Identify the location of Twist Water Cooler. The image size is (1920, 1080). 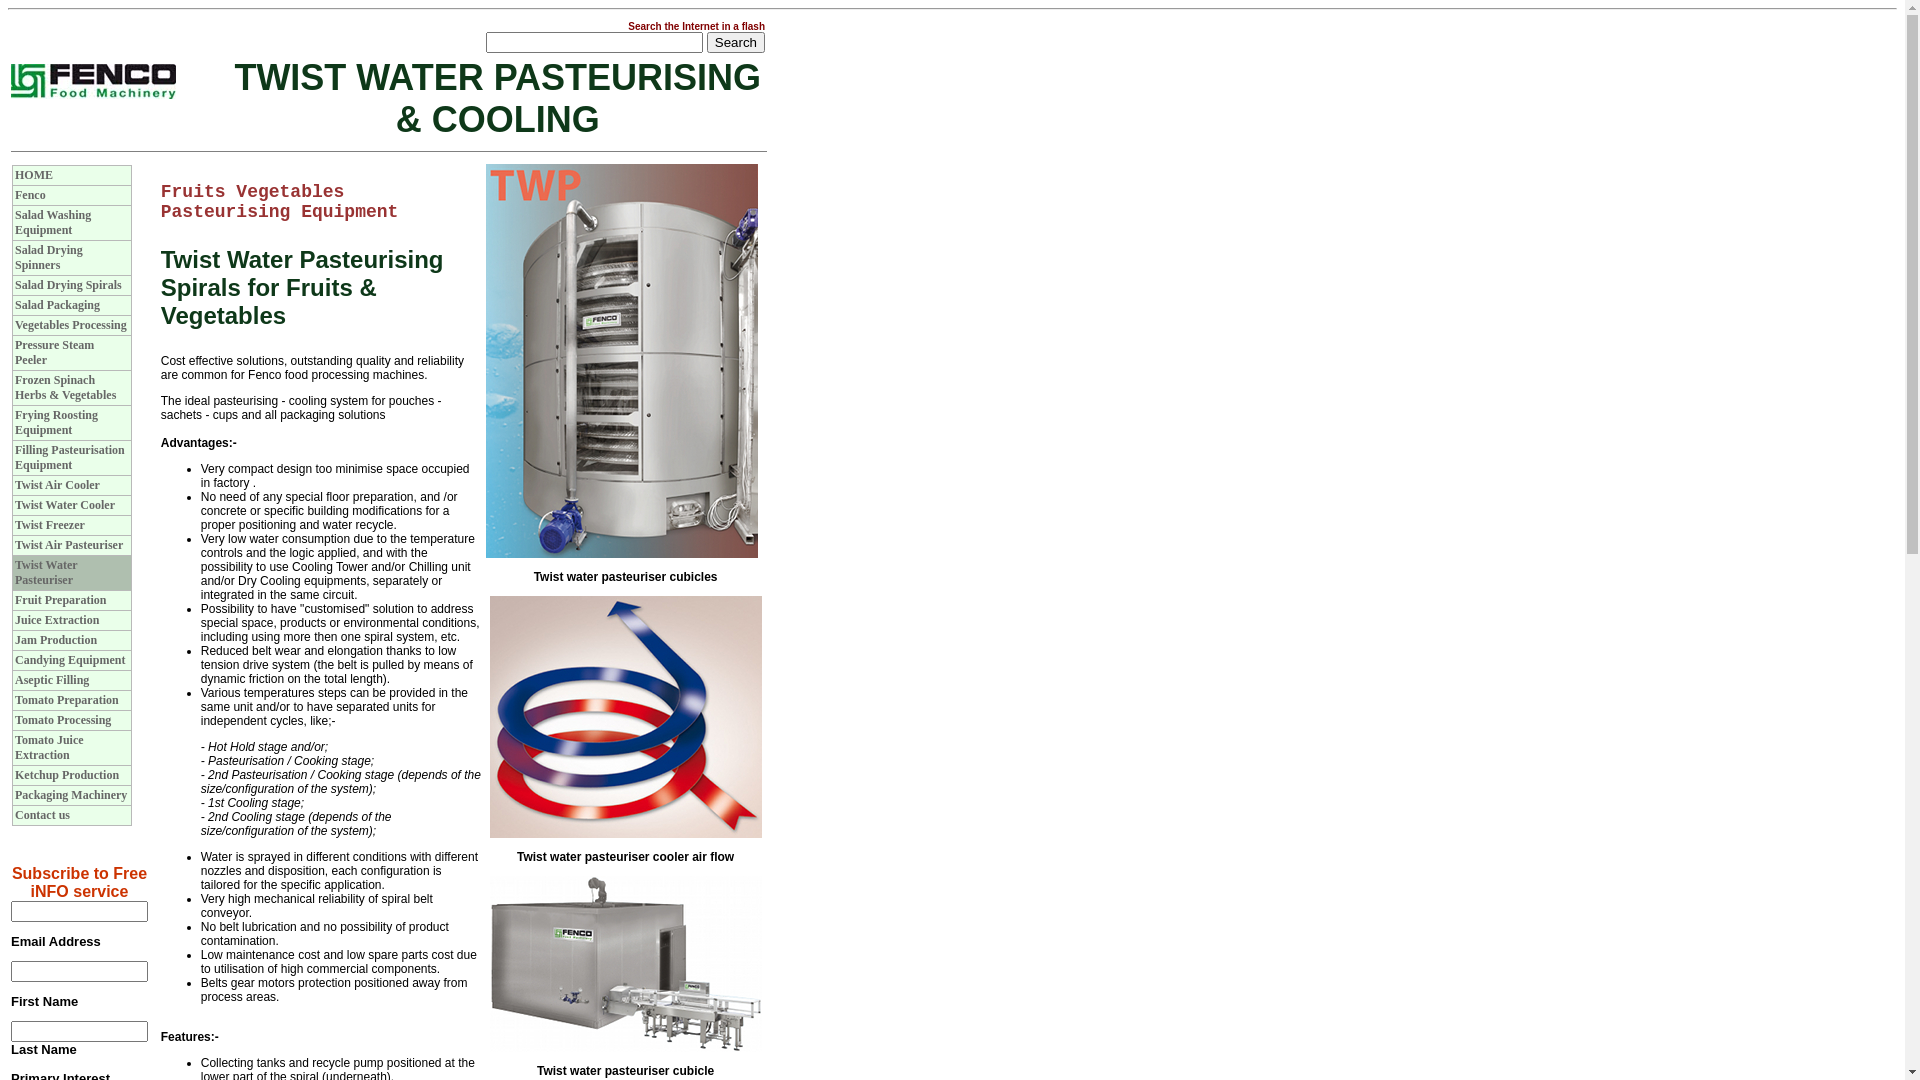
(65, 505).